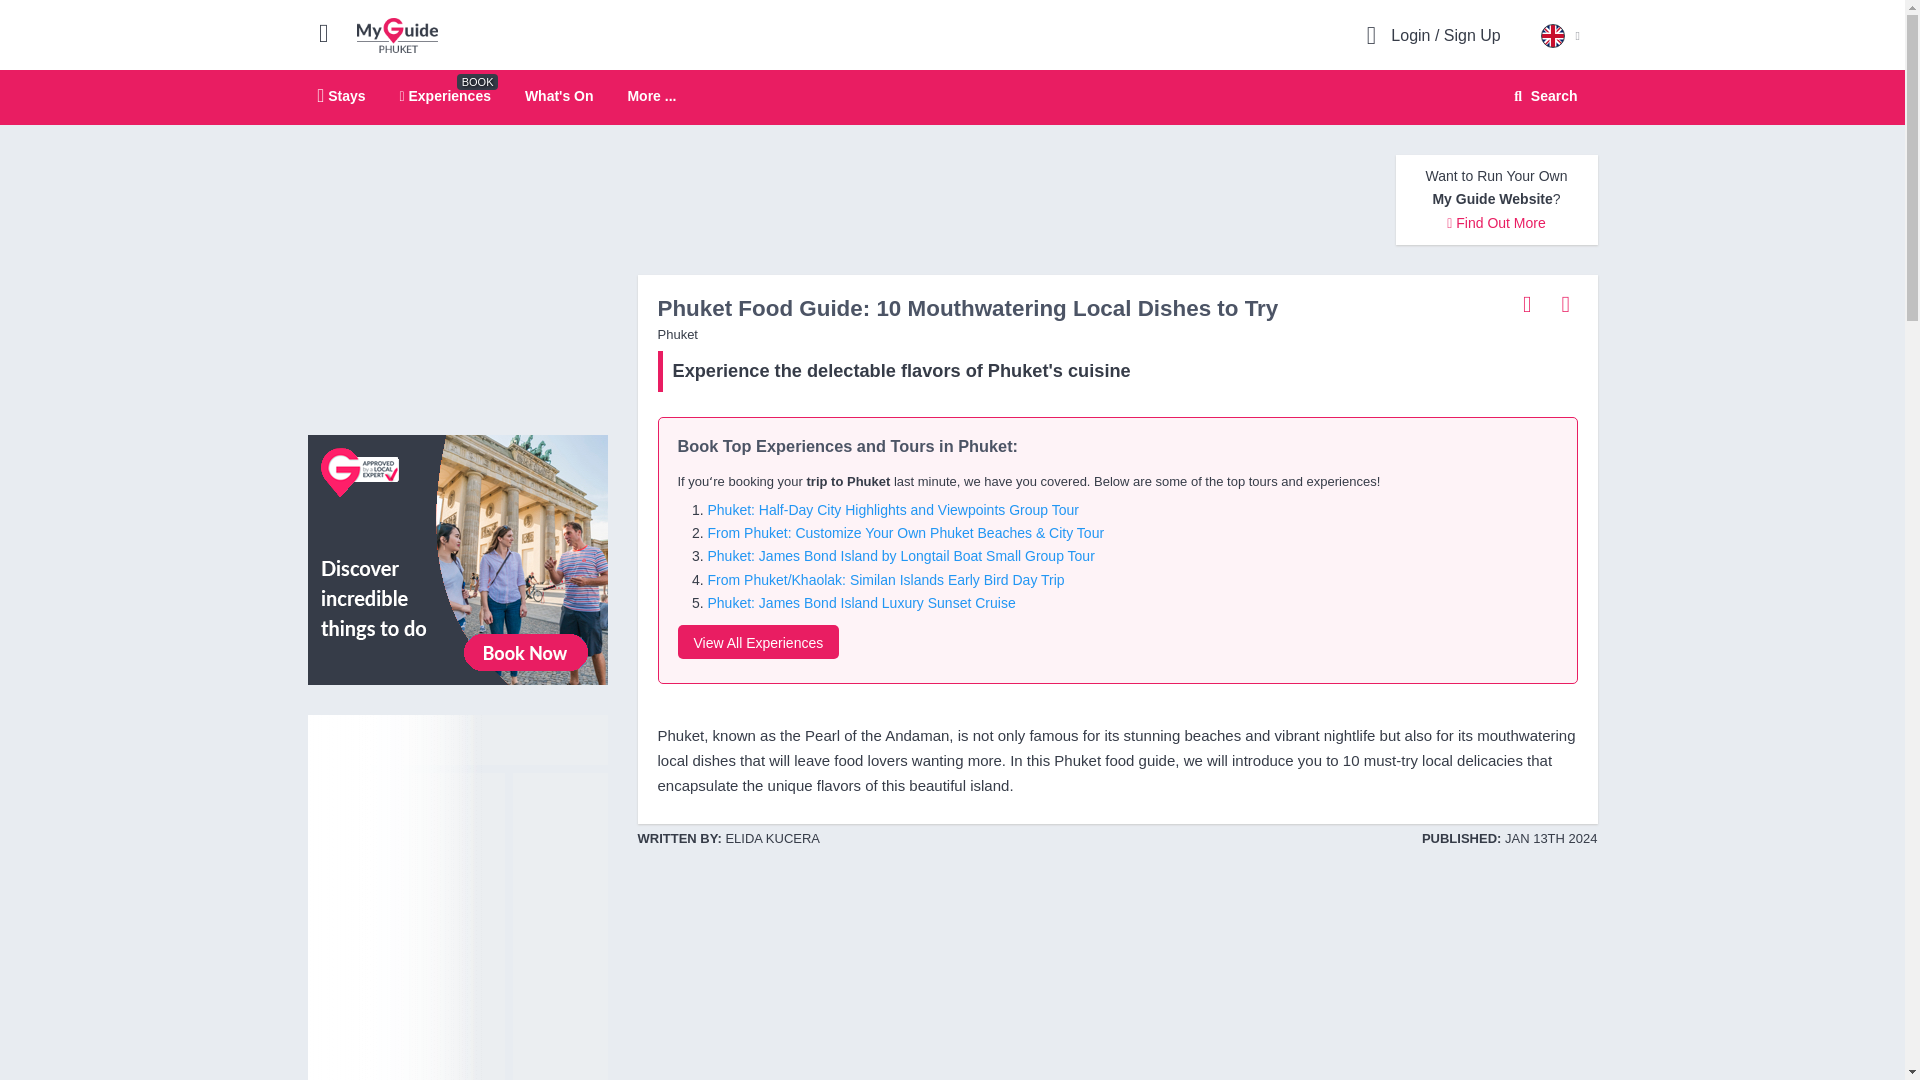 This screenshot has height=1080, width=1920. I want to click on View All Experiences, so click(342, 95).